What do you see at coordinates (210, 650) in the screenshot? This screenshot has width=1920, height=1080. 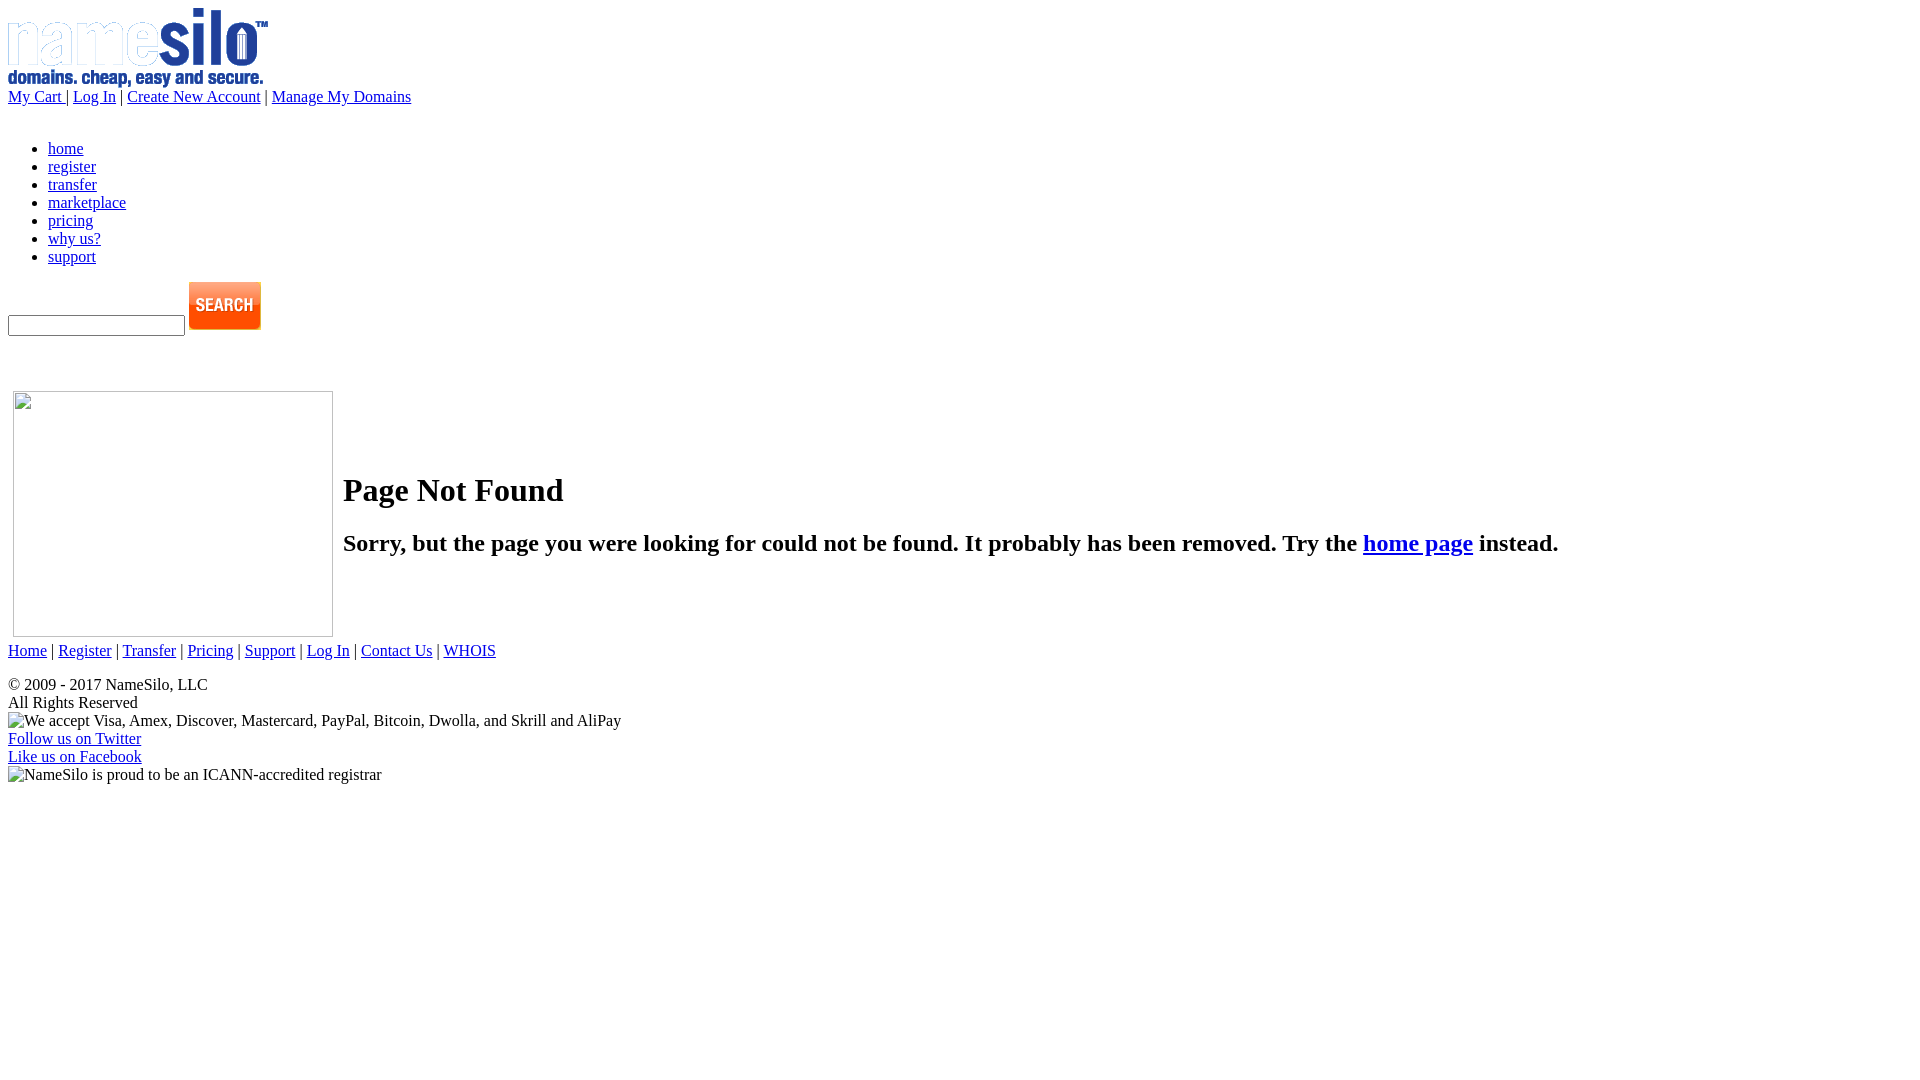 I see `Pricing` at bounding box center [210, 650].